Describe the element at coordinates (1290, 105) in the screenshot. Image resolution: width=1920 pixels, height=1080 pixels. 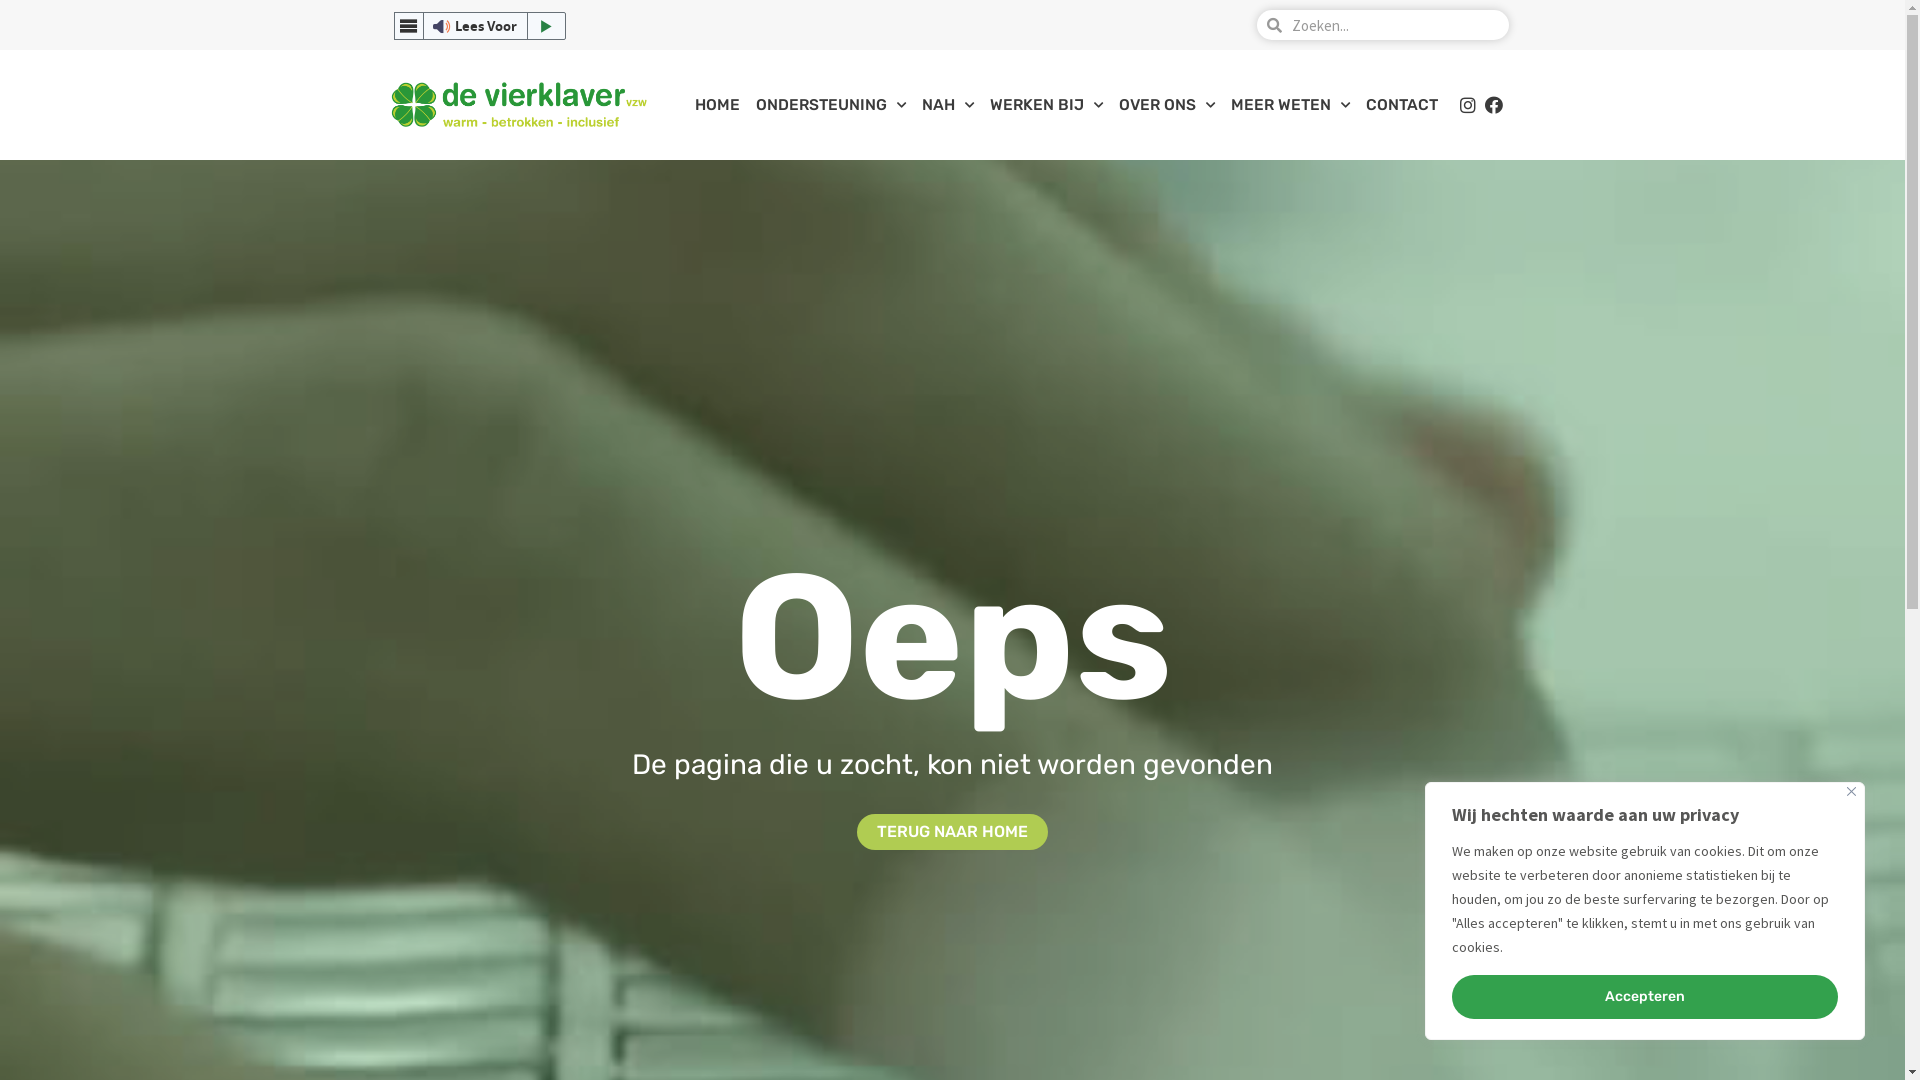
I see `MEER WETEN` at that location.